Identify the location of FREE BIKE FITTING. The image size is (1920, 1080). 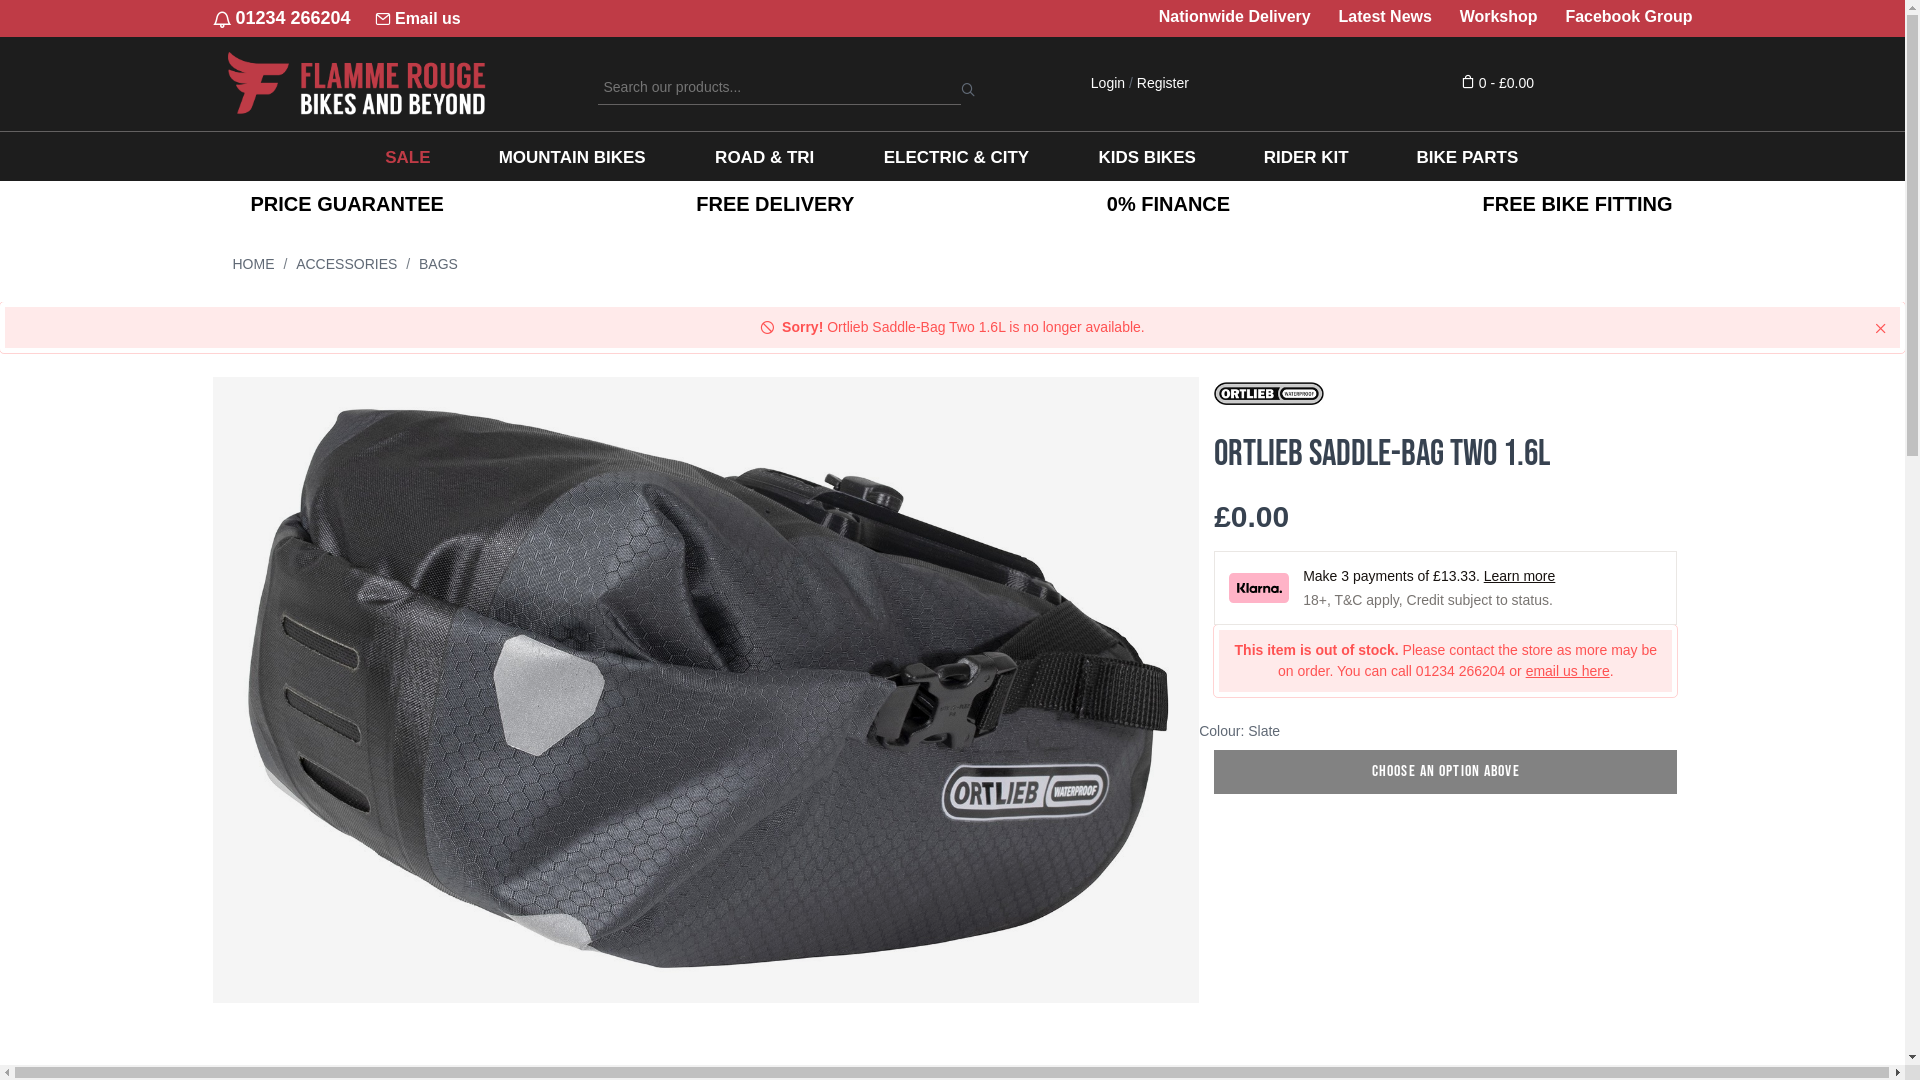
(1577, 204).